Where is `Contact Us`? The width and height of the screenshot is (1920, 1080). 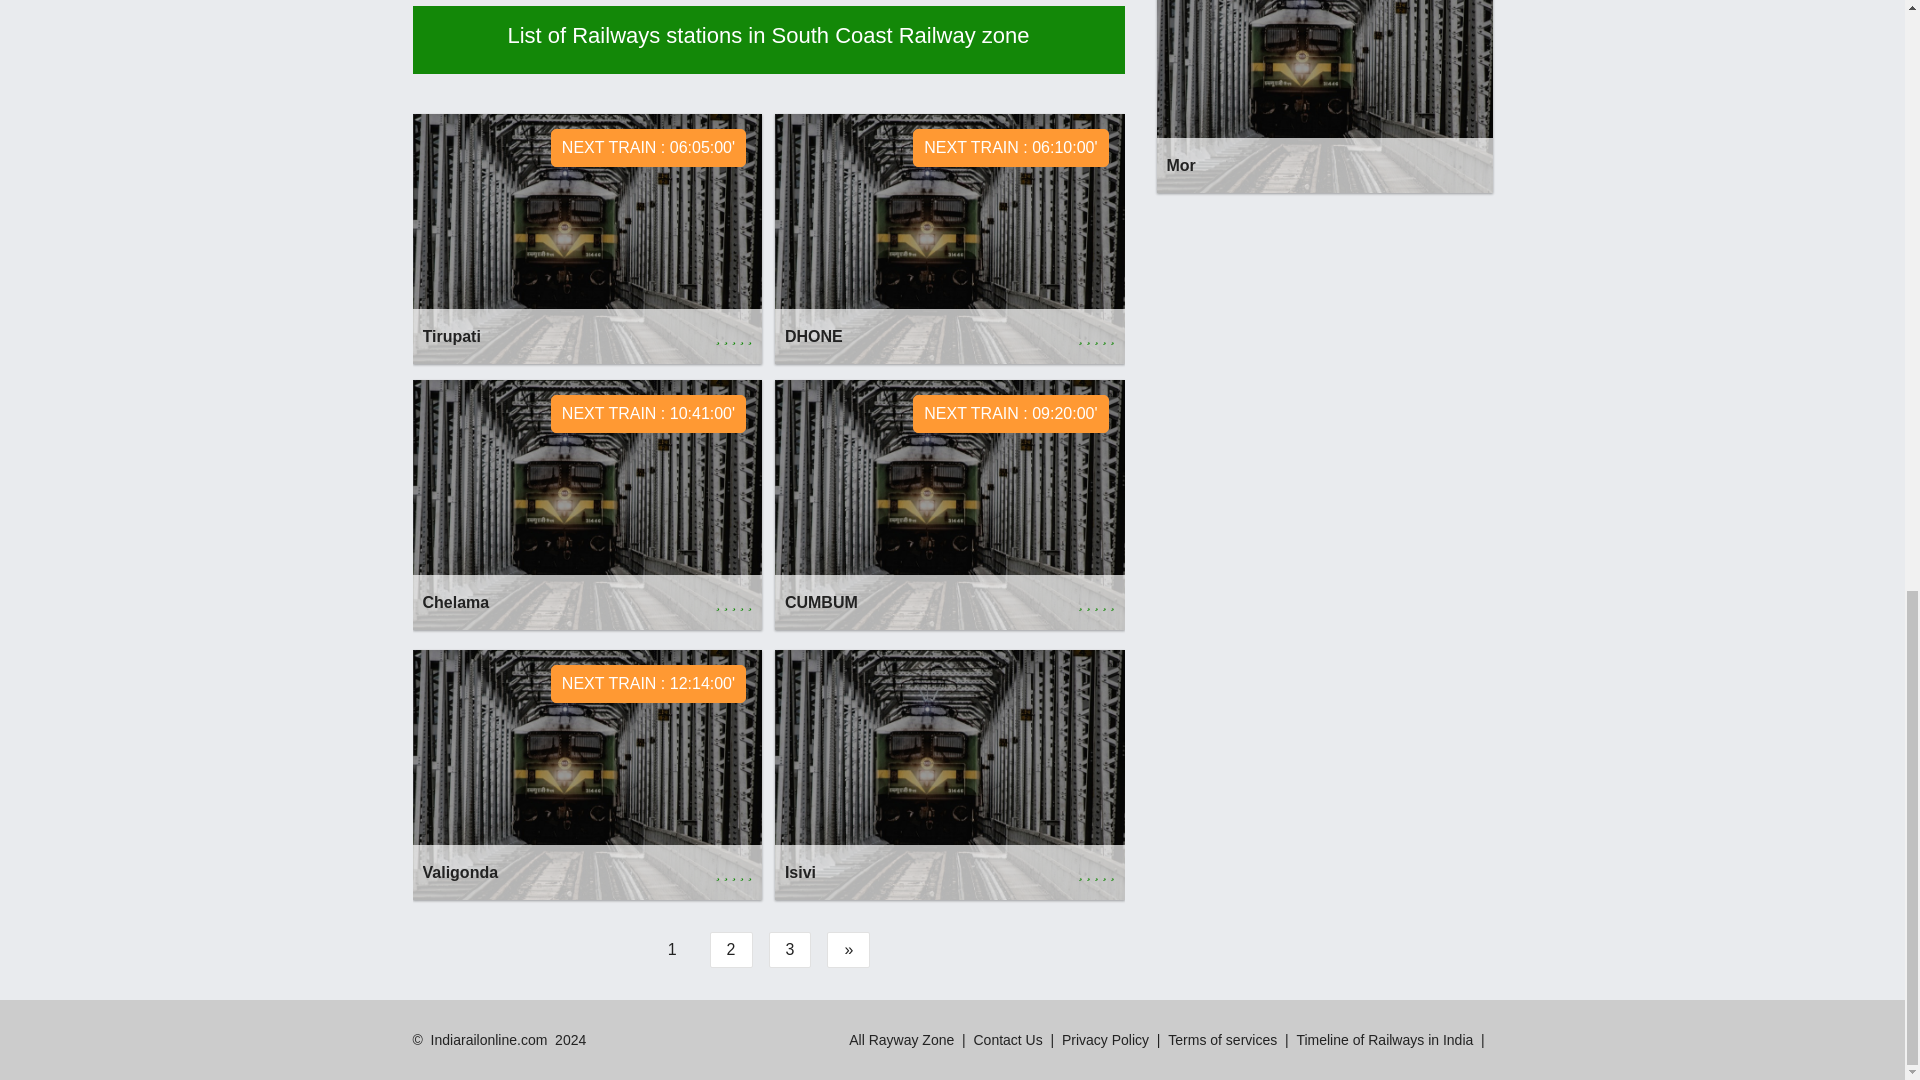
Contact Us is located at coordinates (1384, 1040).